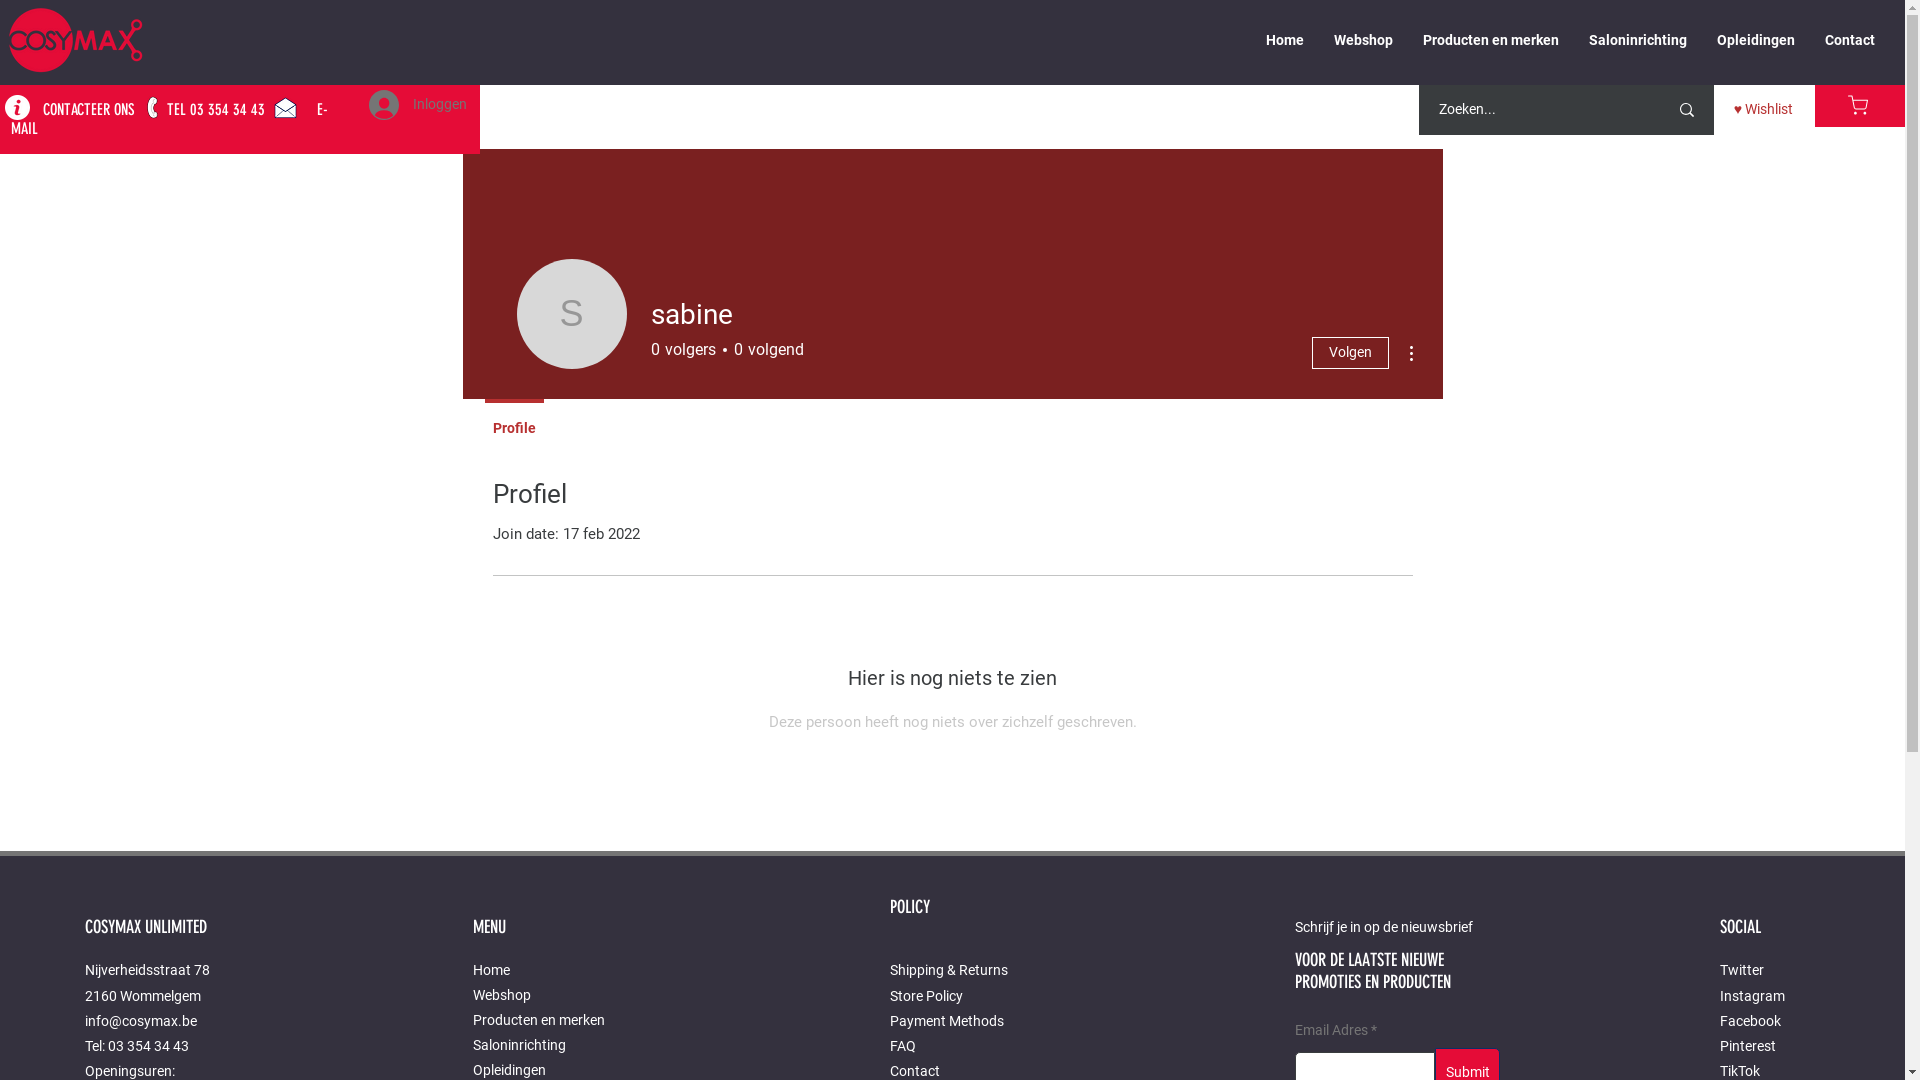 Image resolution: width=1920 pixels, height=1080 pixels. I want to click on Inloggen, so click(418, 105).